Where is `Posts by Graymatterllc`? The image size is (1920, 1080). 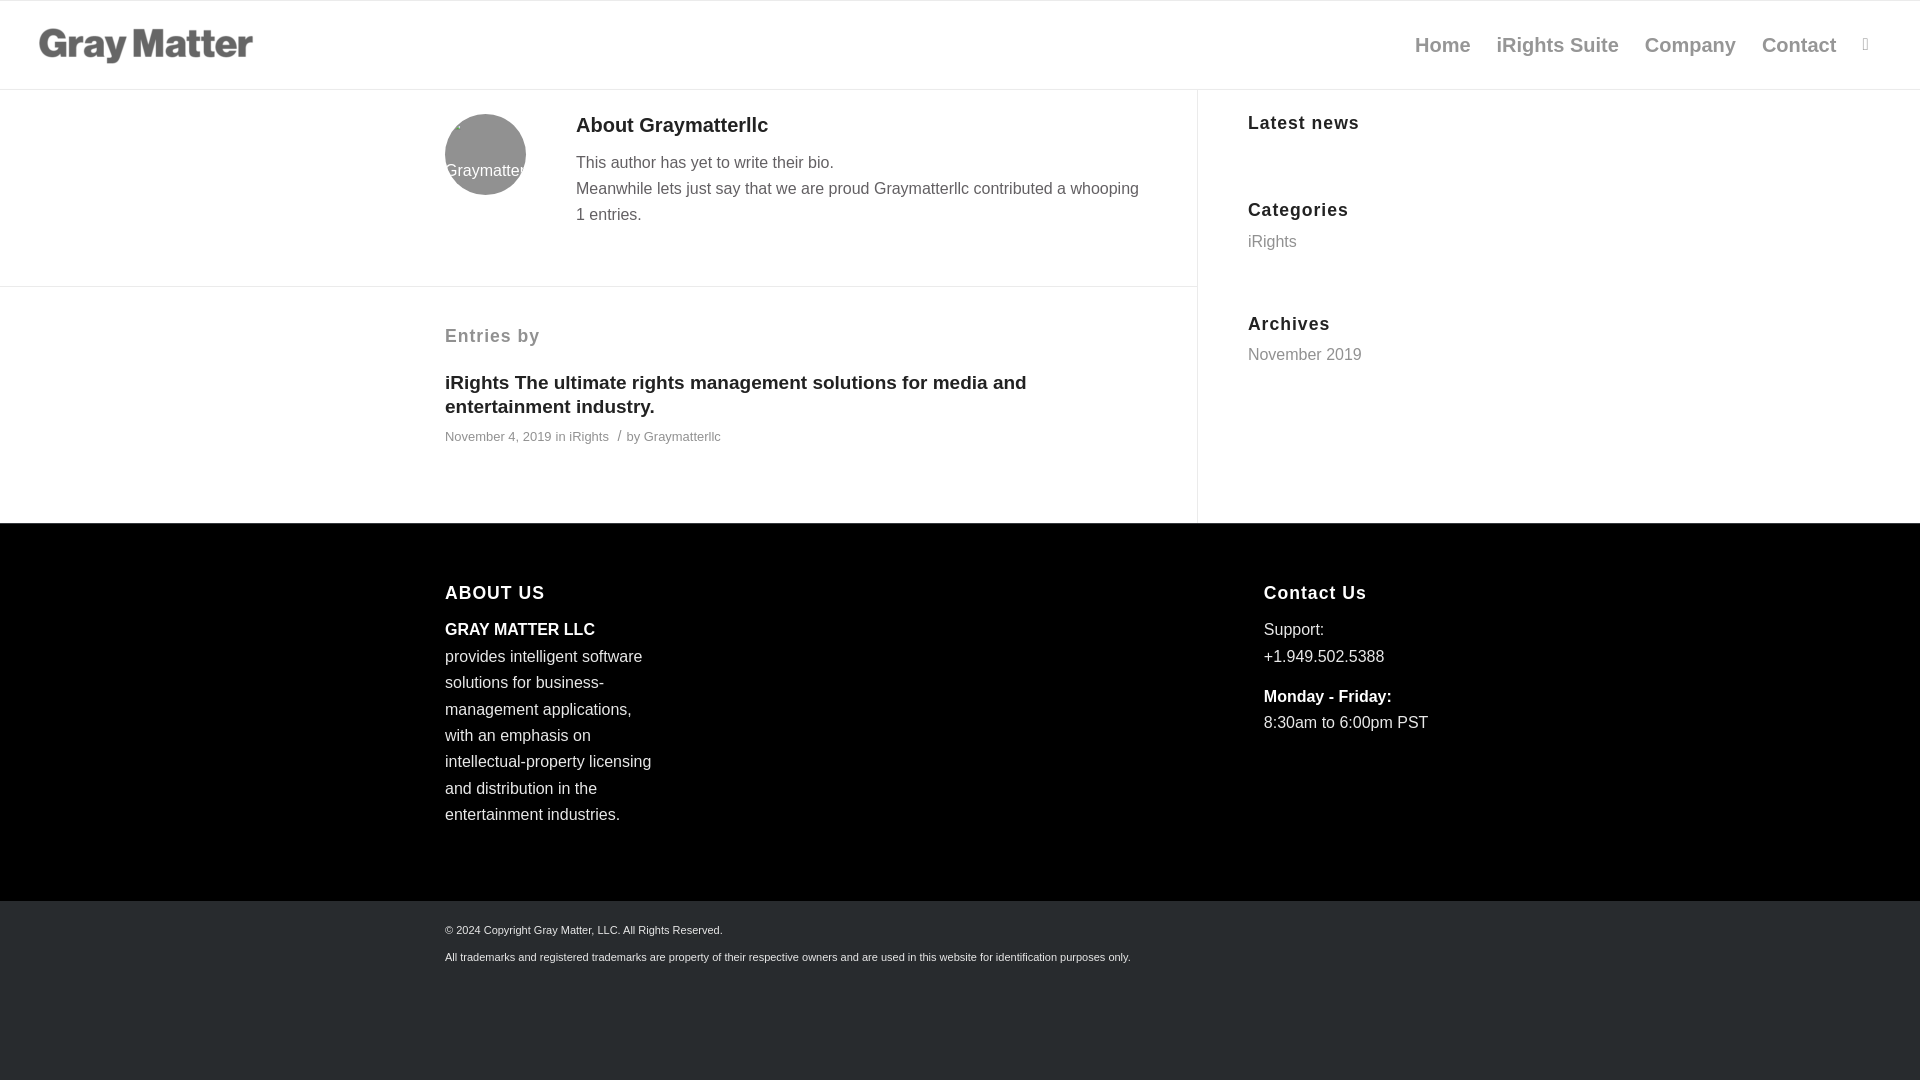
Posts by Graymatterllc is located at coordinates (682, 436).